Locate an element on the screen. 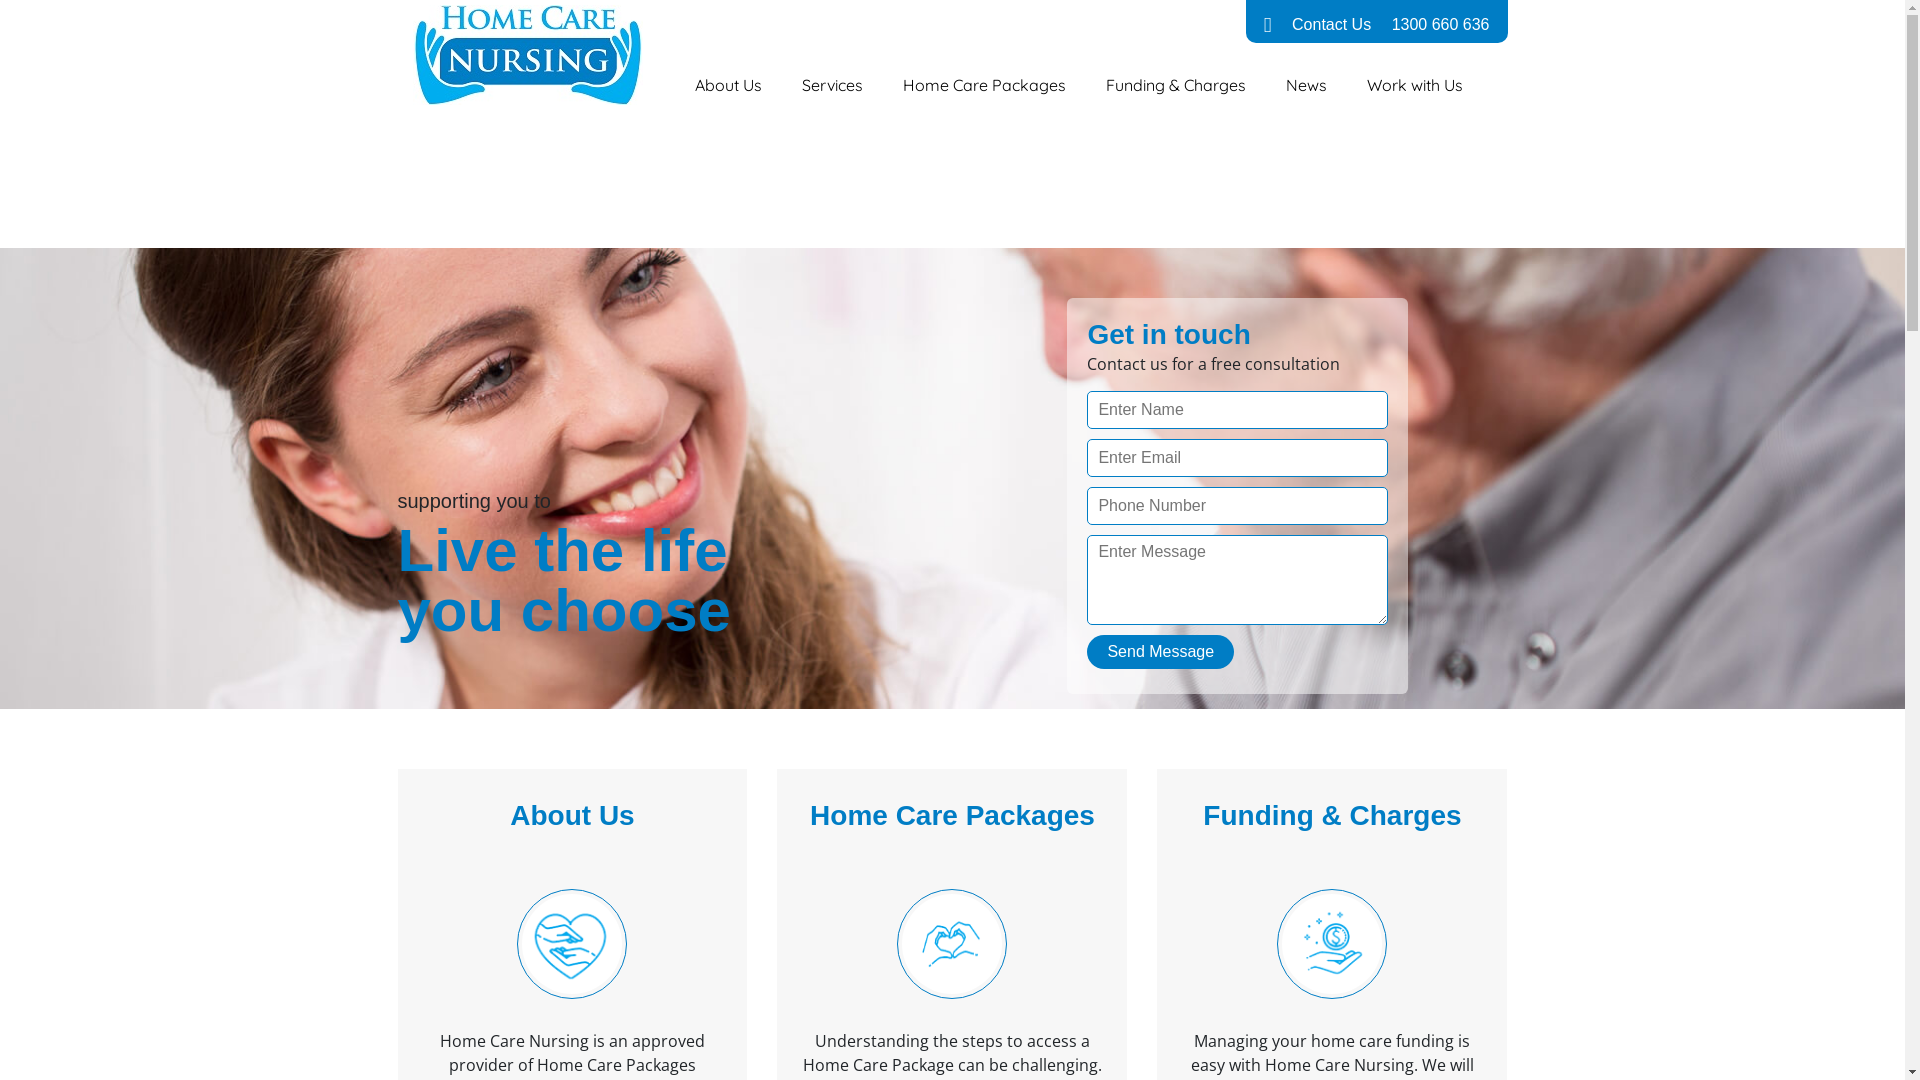 The width and height of the screenshot is (1920, 1080). Home Care Packages is located at coordinates (984, 85).